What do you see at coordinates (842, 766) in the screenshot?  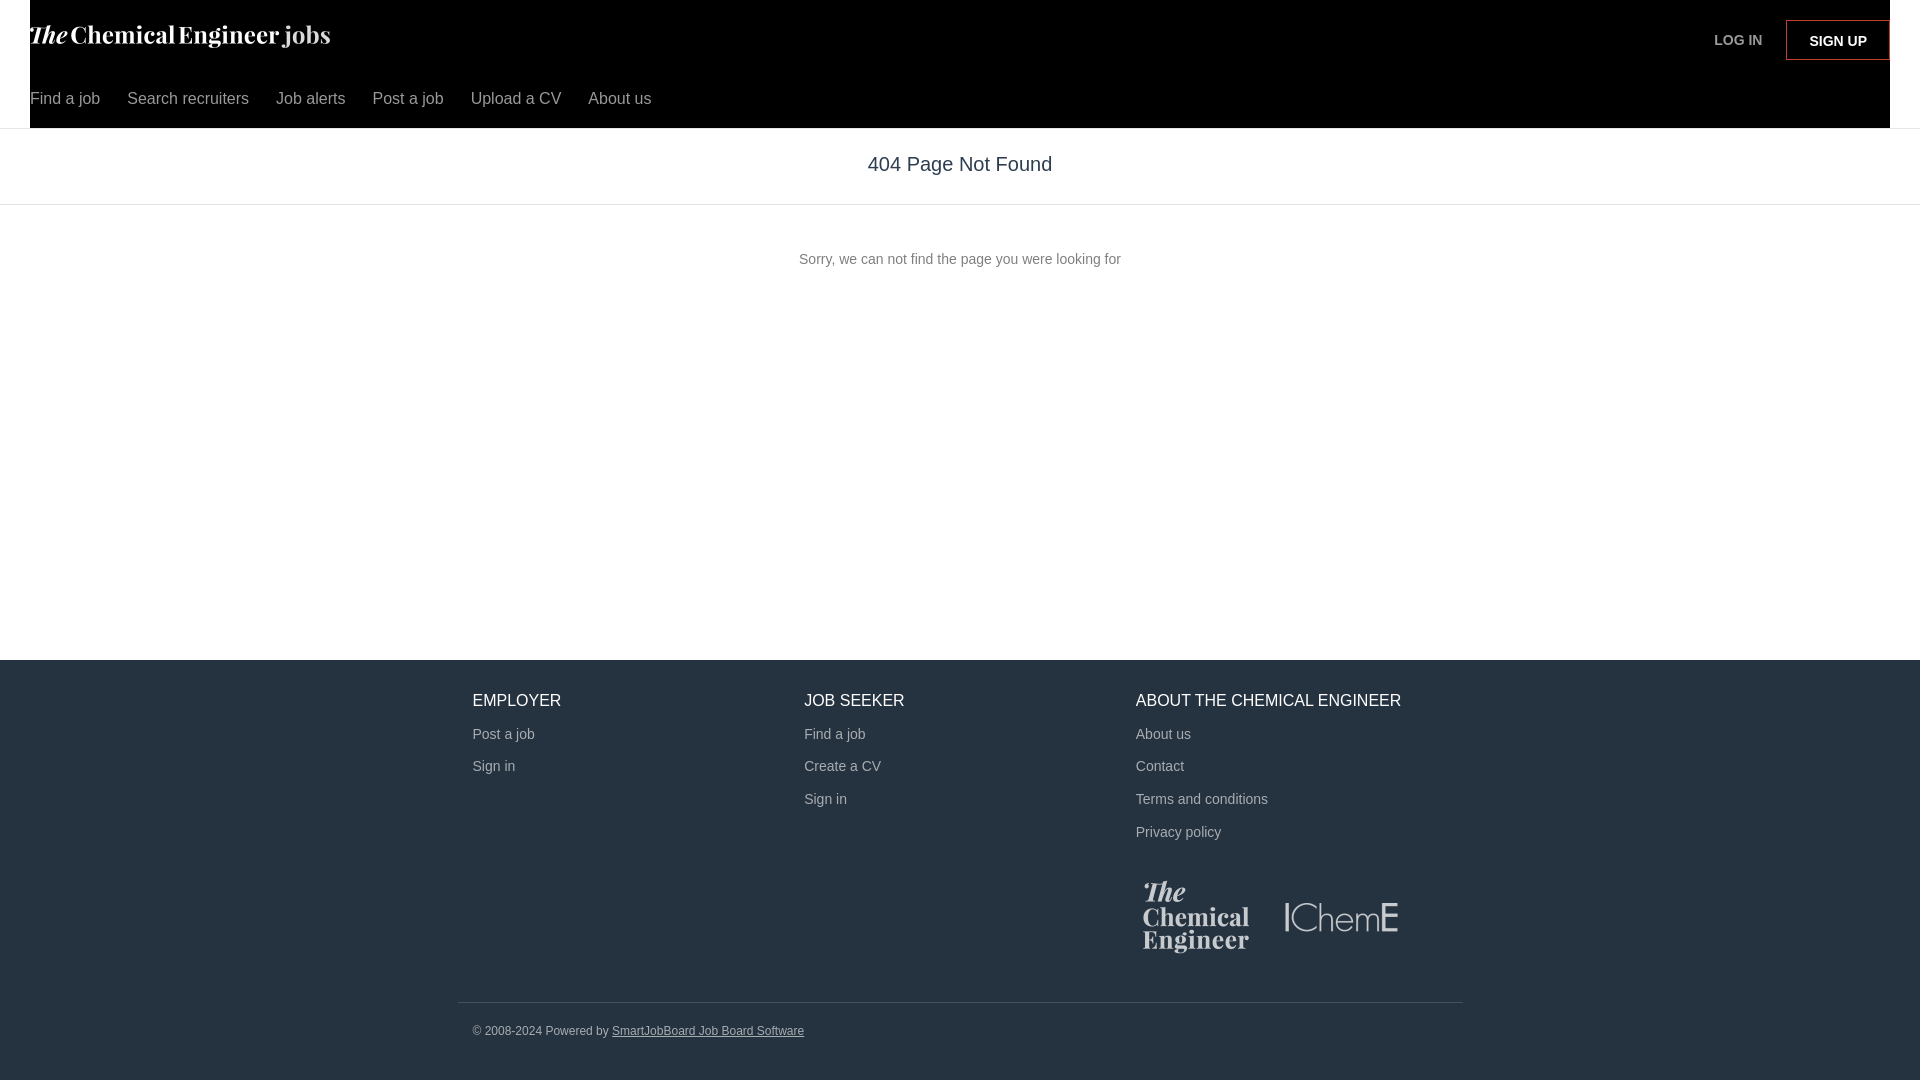 I see `Create a CV` at bounding box center [842, 766].